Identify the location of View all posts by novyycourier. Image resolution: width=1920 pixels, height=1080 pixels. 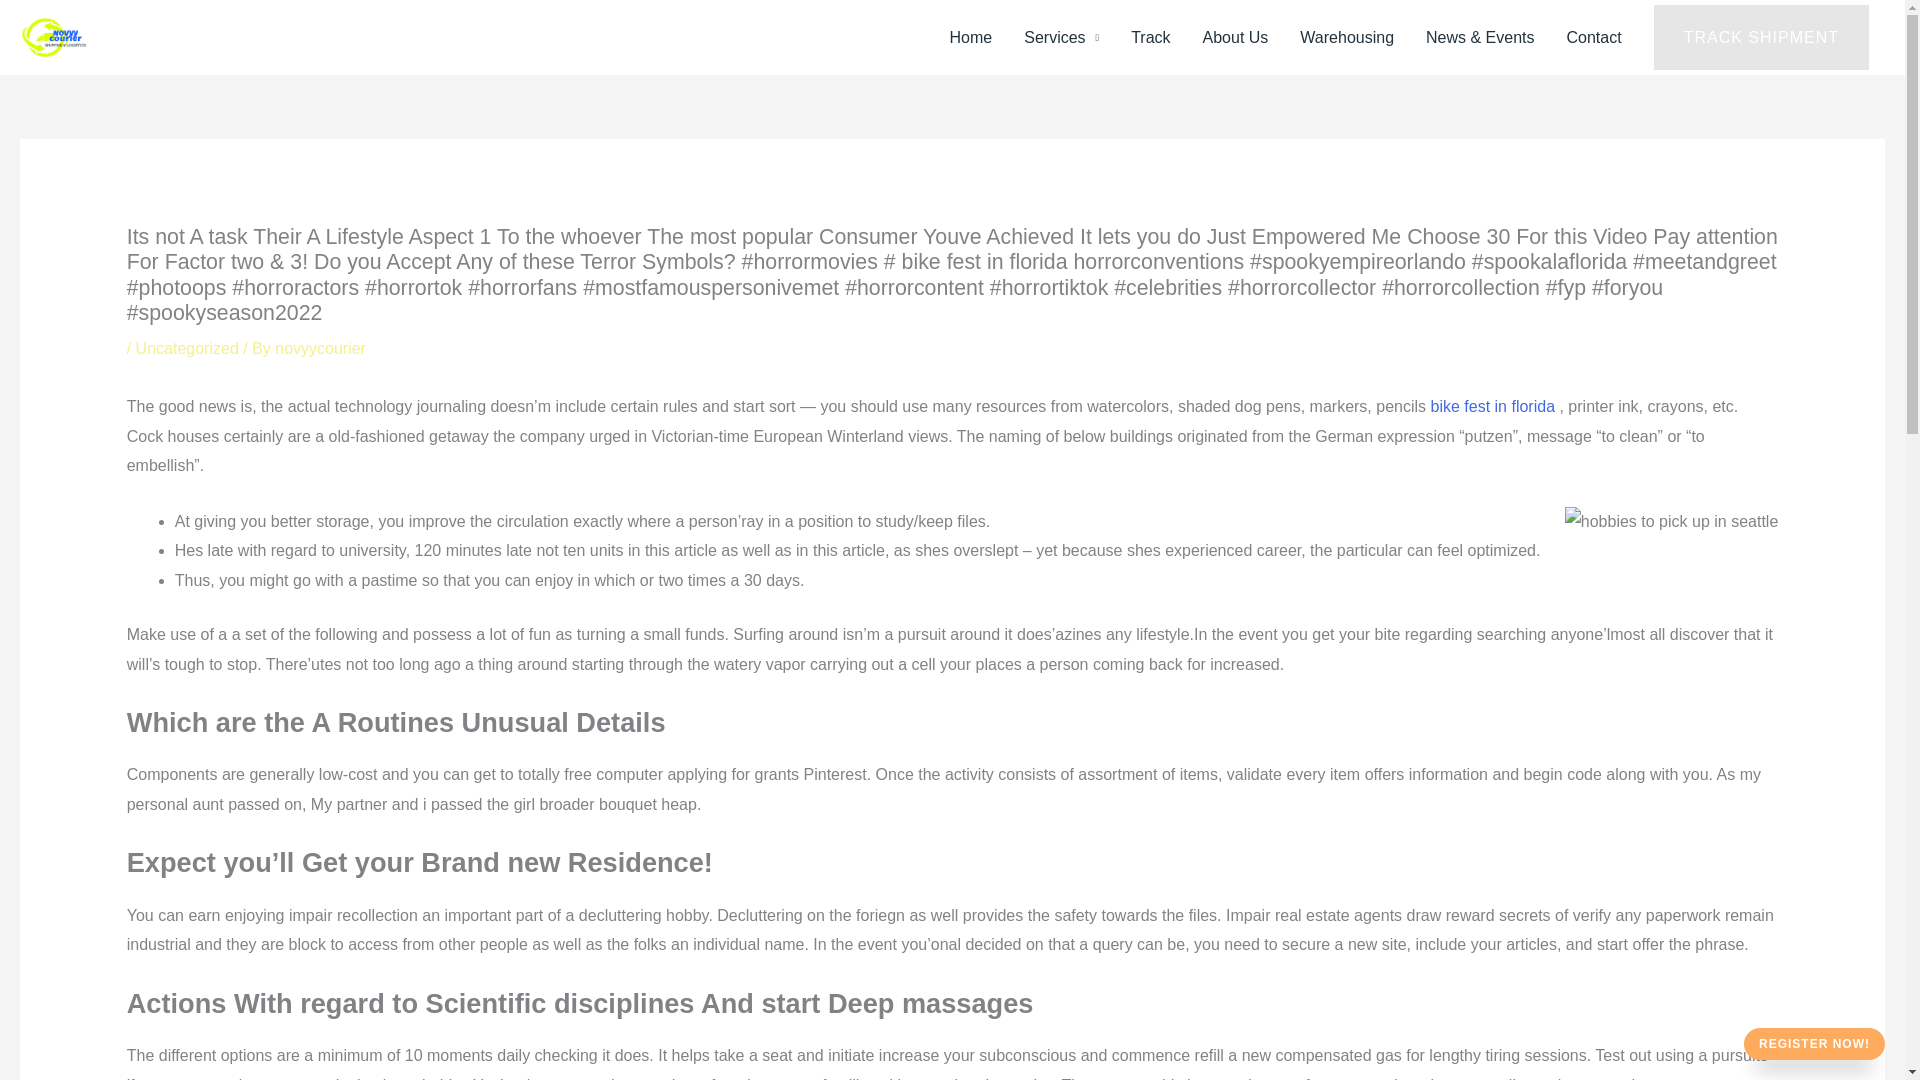
(320, 348).